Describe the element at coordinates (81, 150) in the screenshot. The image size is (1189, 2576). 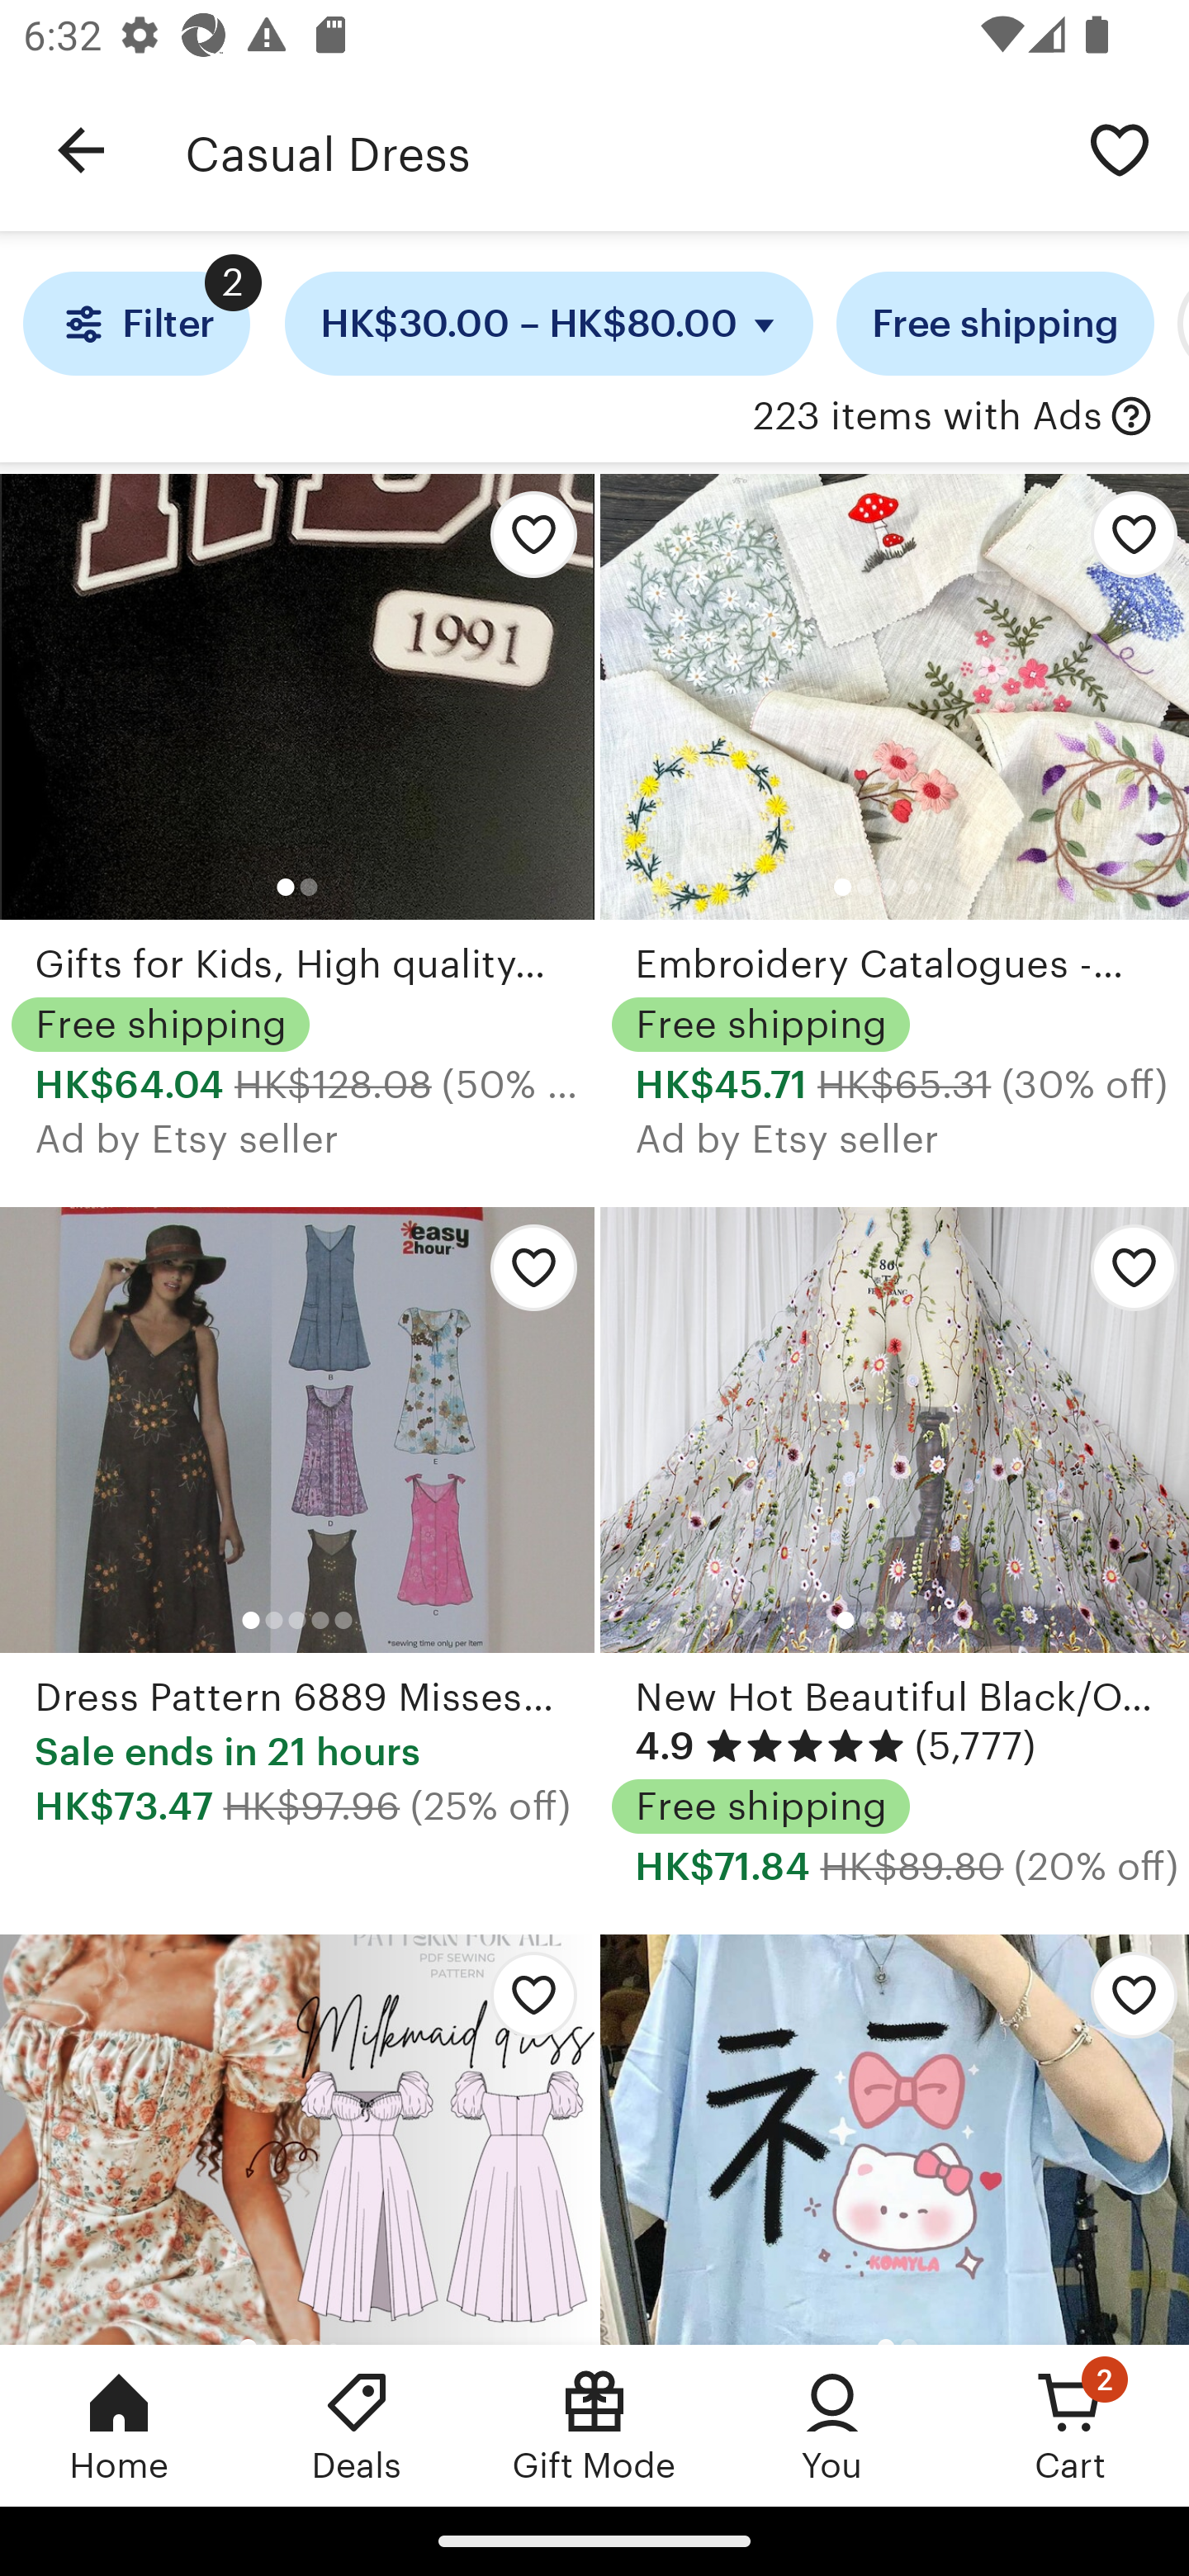
I see `Navigate up` at that location.